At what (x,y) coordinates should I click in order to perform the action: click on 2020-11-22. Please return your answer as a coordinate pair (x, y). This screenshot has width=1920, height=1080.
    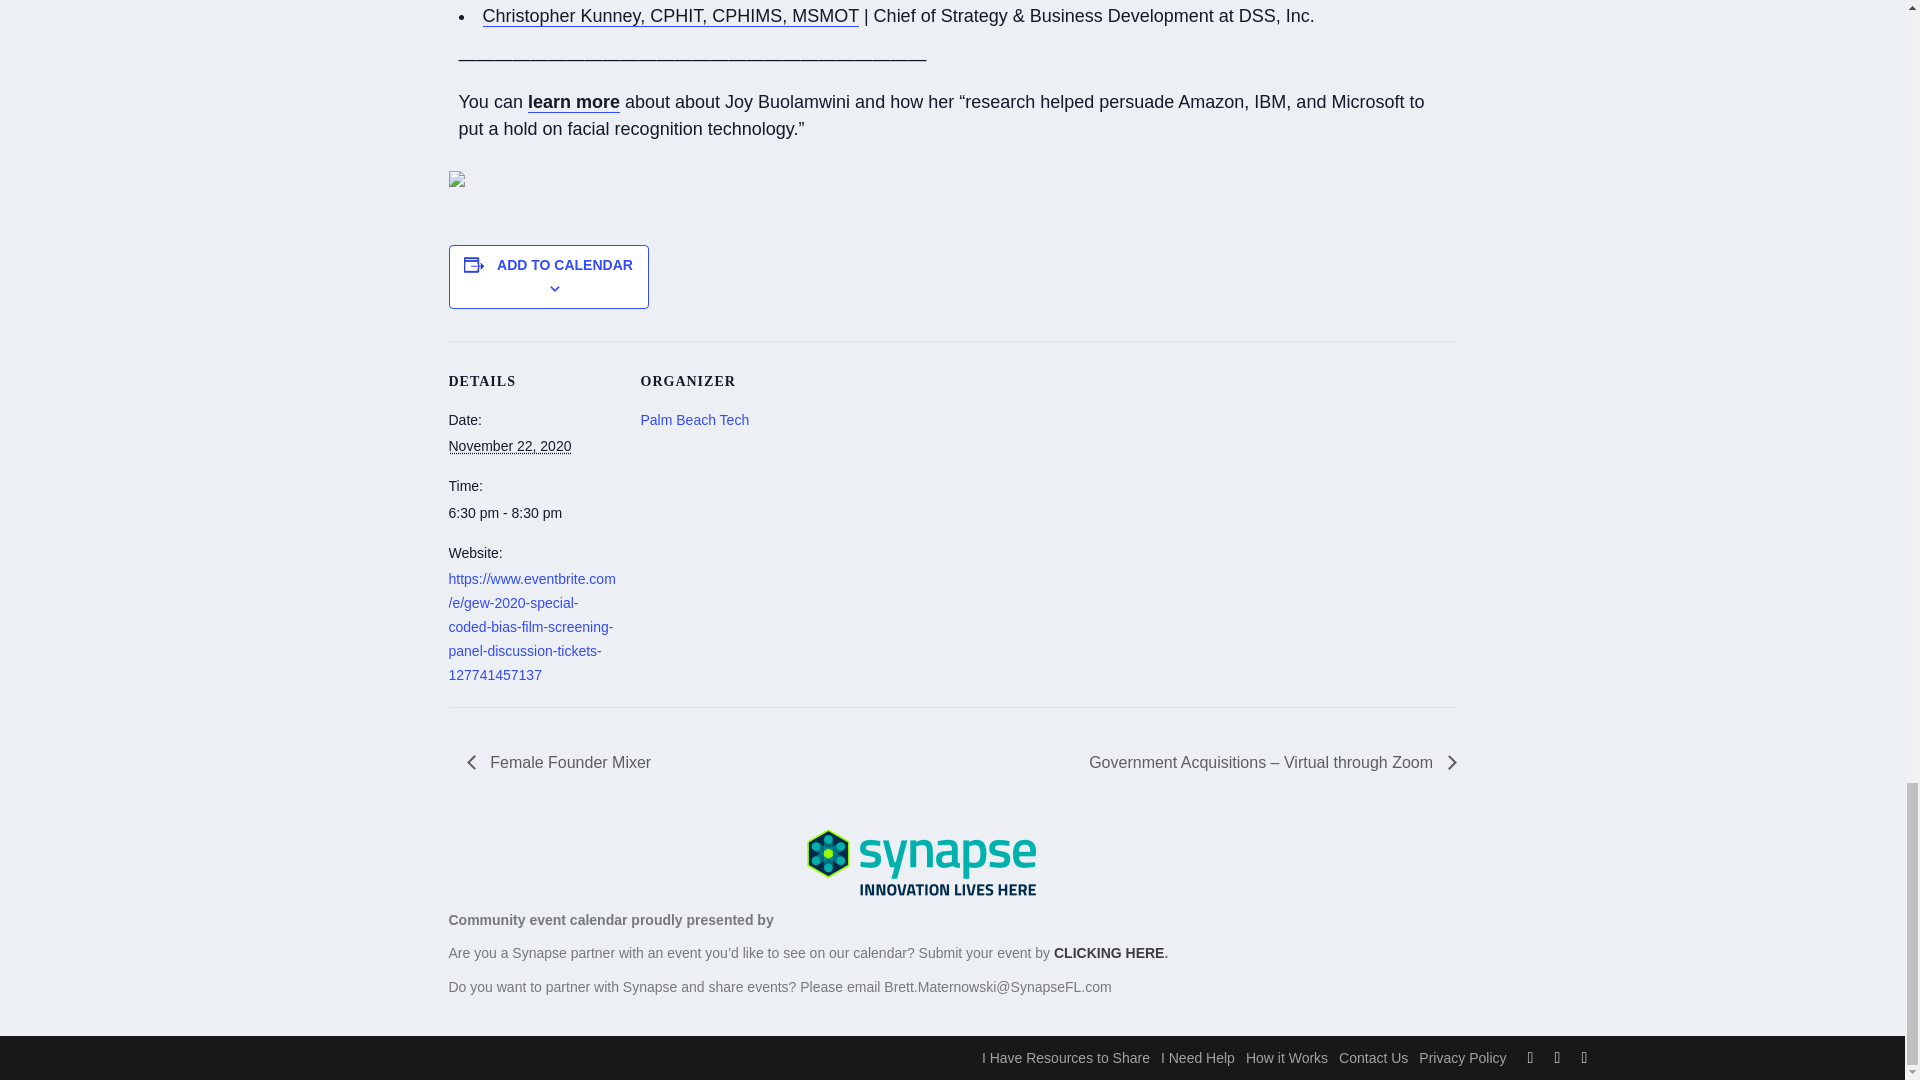
    Looking at the image, I should click on (508, 446).